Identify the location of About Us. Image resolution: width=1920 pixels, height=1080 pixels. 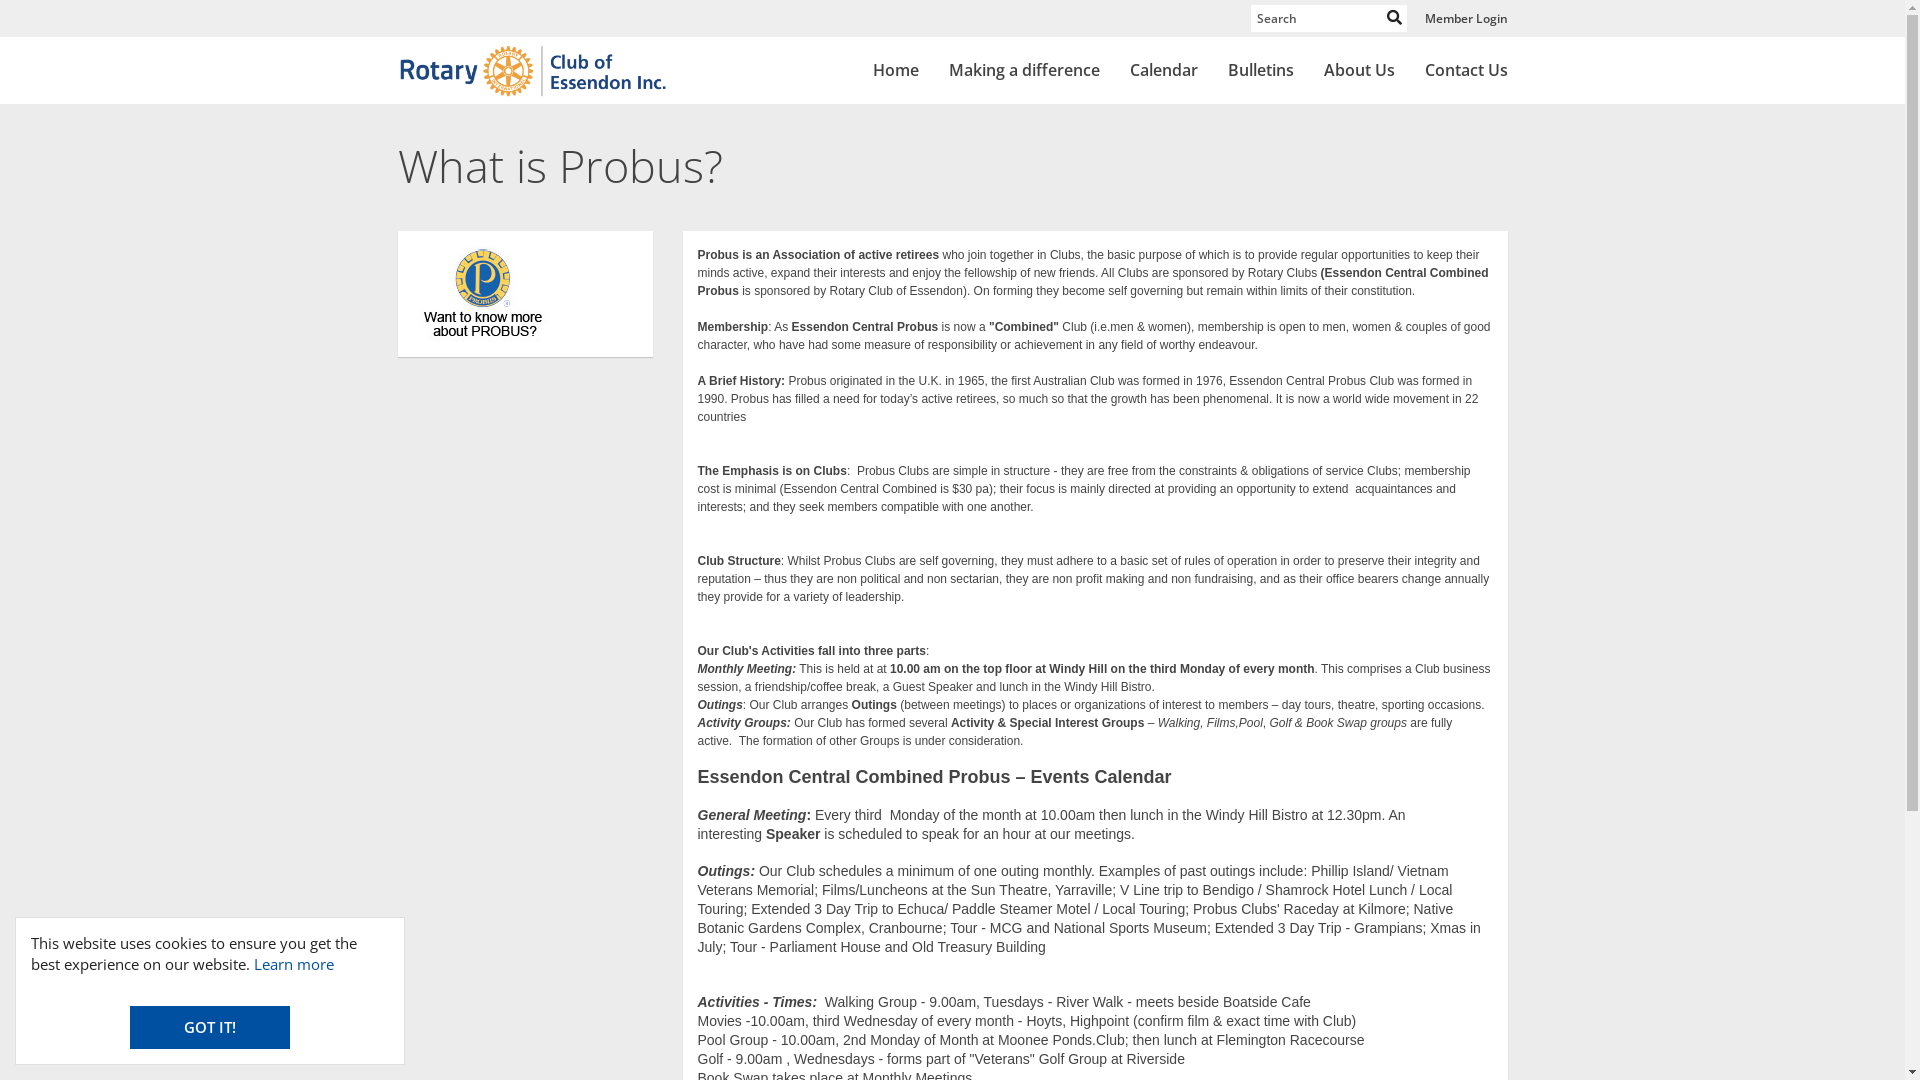
(1358, 71).